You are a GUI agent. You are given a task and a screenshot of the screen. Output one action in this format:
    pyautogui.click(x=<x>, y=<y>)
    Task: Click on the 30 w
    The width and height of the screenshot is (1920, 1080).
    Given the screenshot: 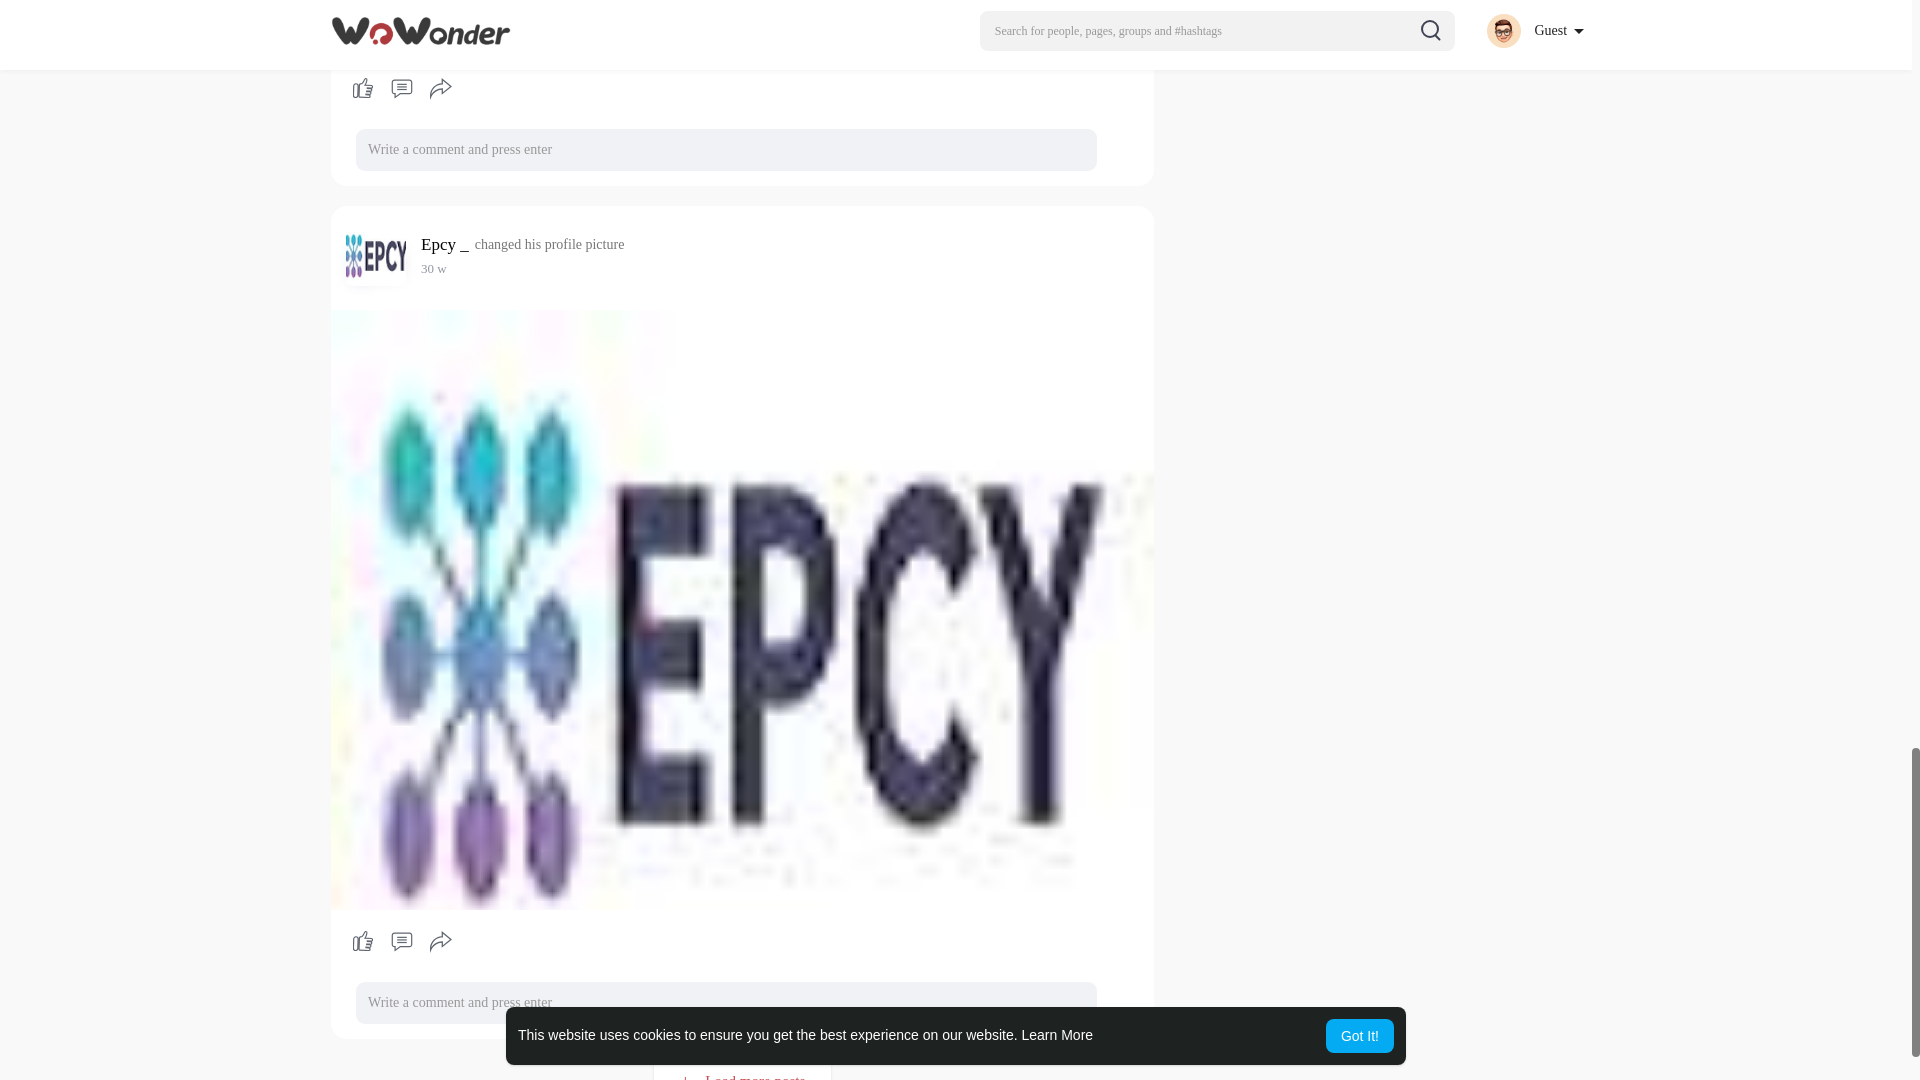 What is the action you would take?
    pyautogui.click(x=434, y=268)
    